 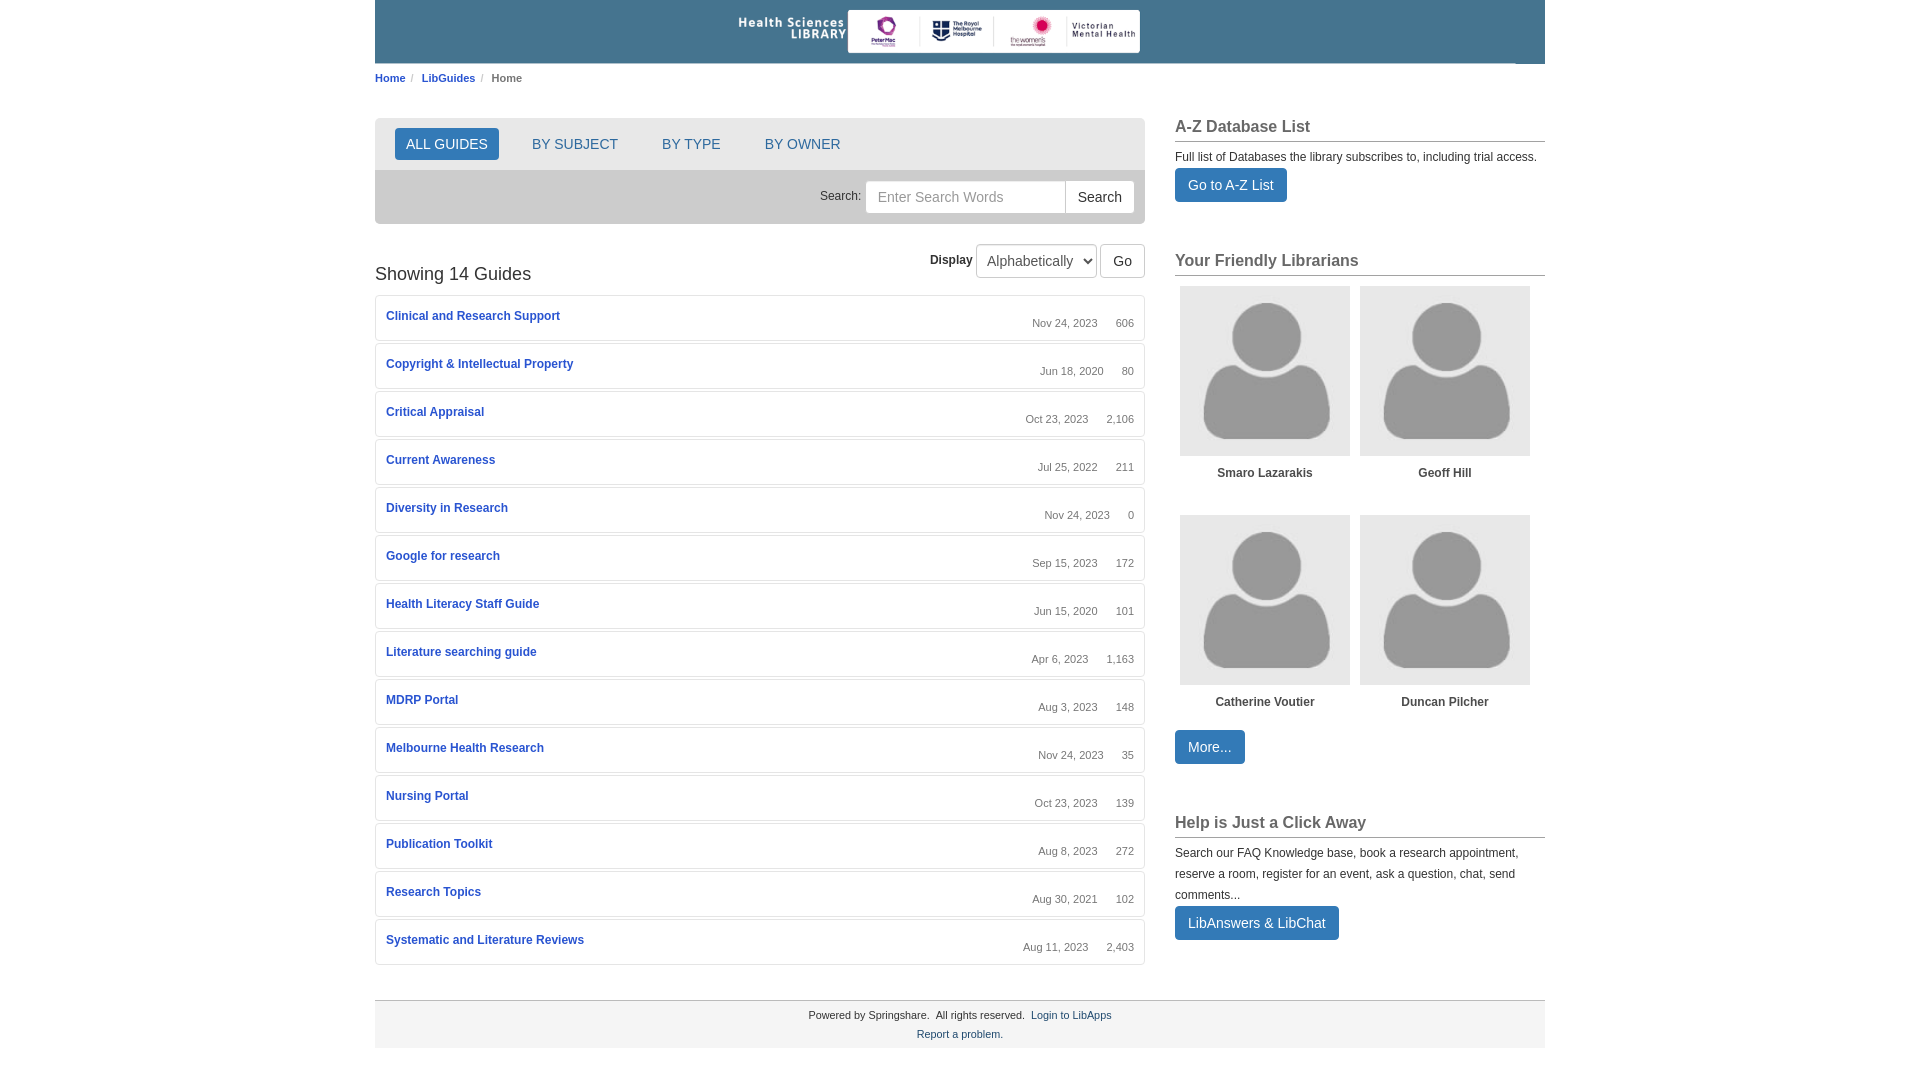 What do you see at coordinates (1445, 612) in the screenshot?
I see `Duncan Pilcher` at bounding box center [1445, 612].